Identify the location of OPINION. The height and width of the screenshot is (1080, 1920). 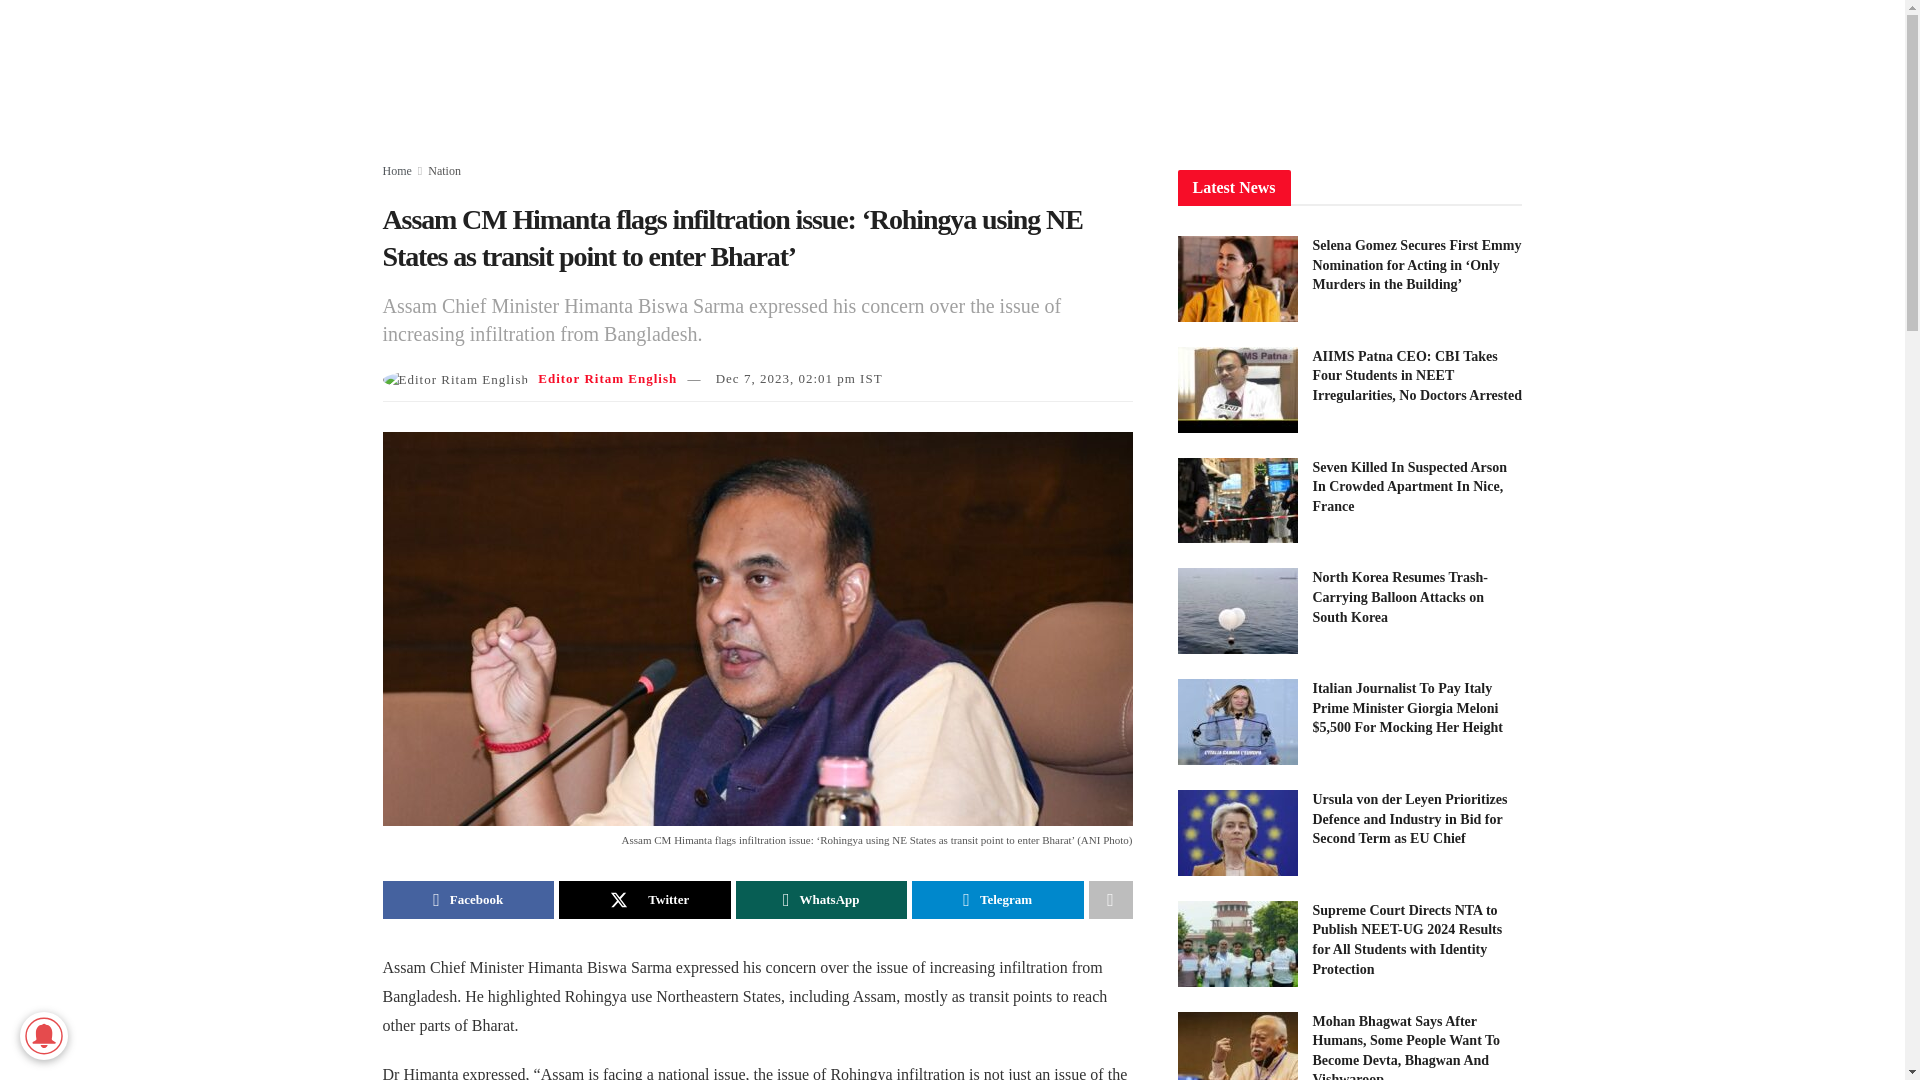
(1432, 70).